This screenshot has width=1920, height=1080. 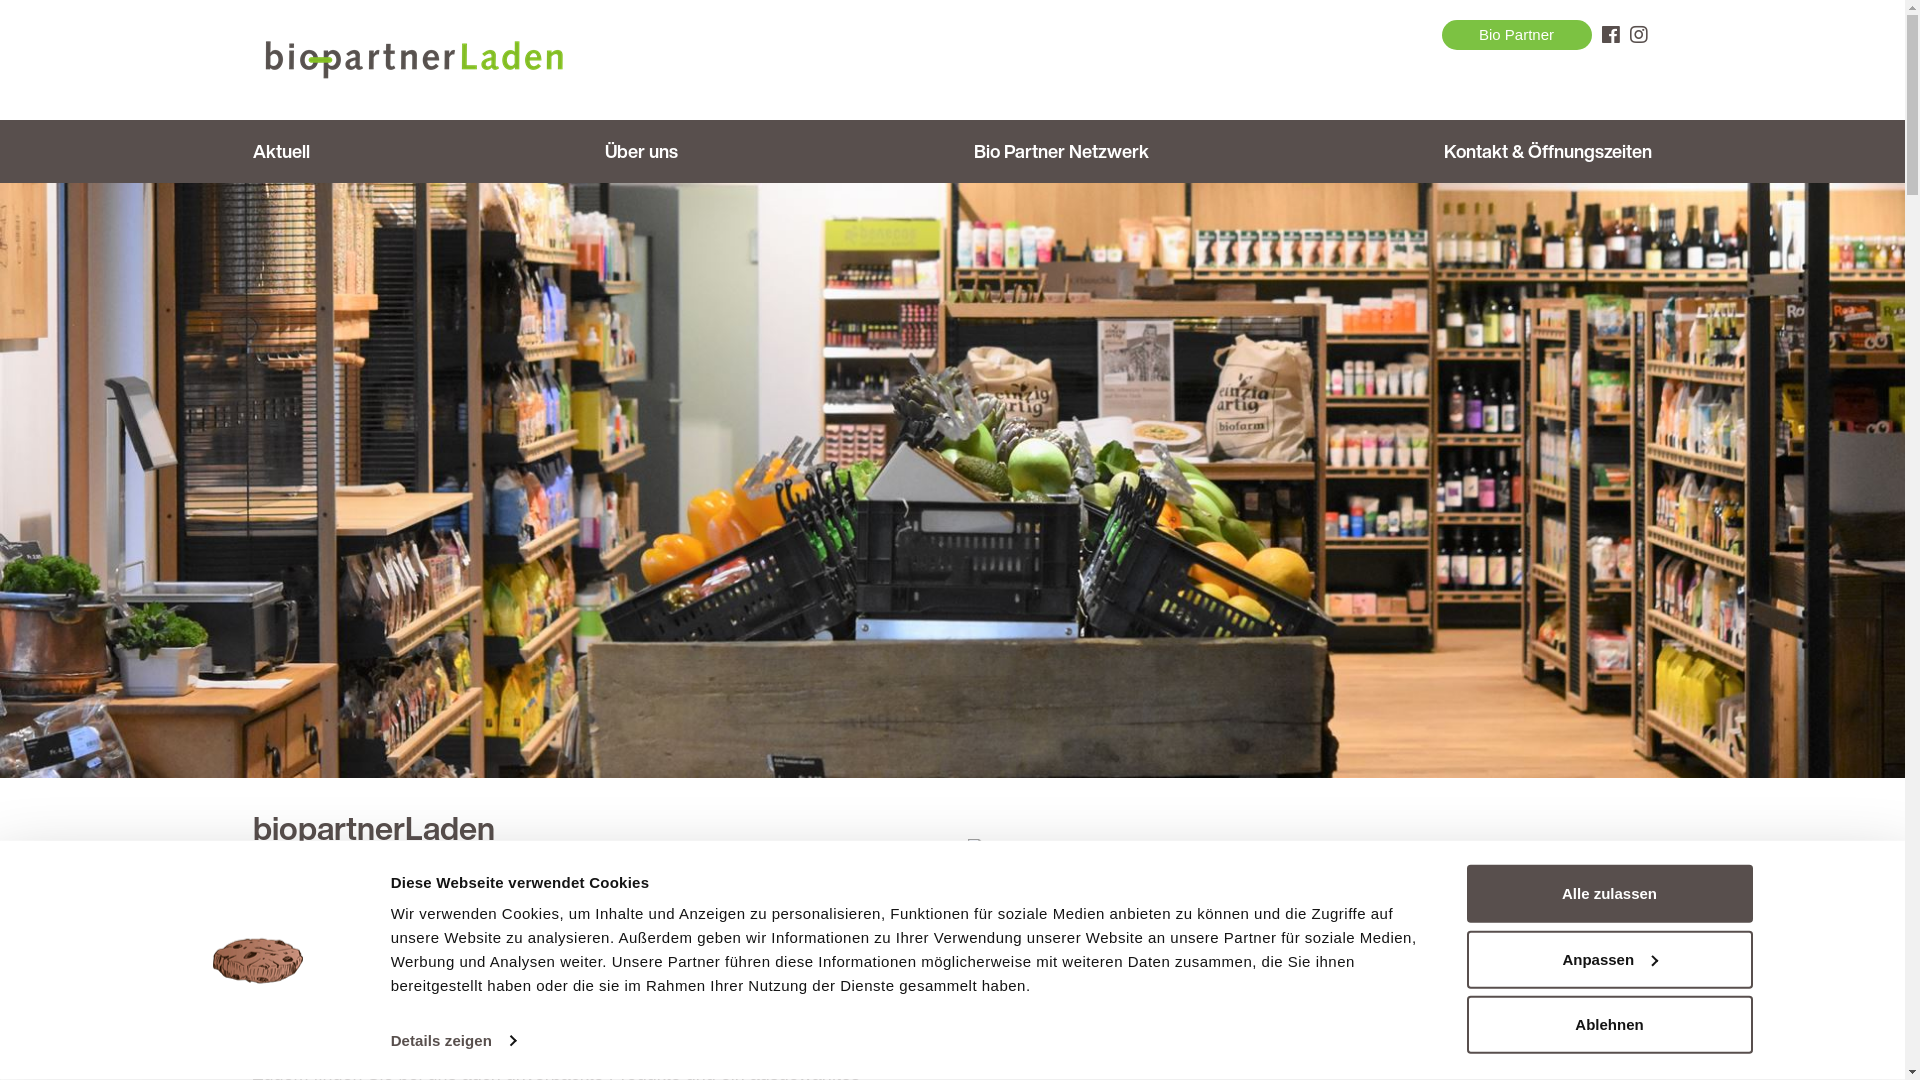 I want to click on DSC 2906 1, so click(x=952, y=480).